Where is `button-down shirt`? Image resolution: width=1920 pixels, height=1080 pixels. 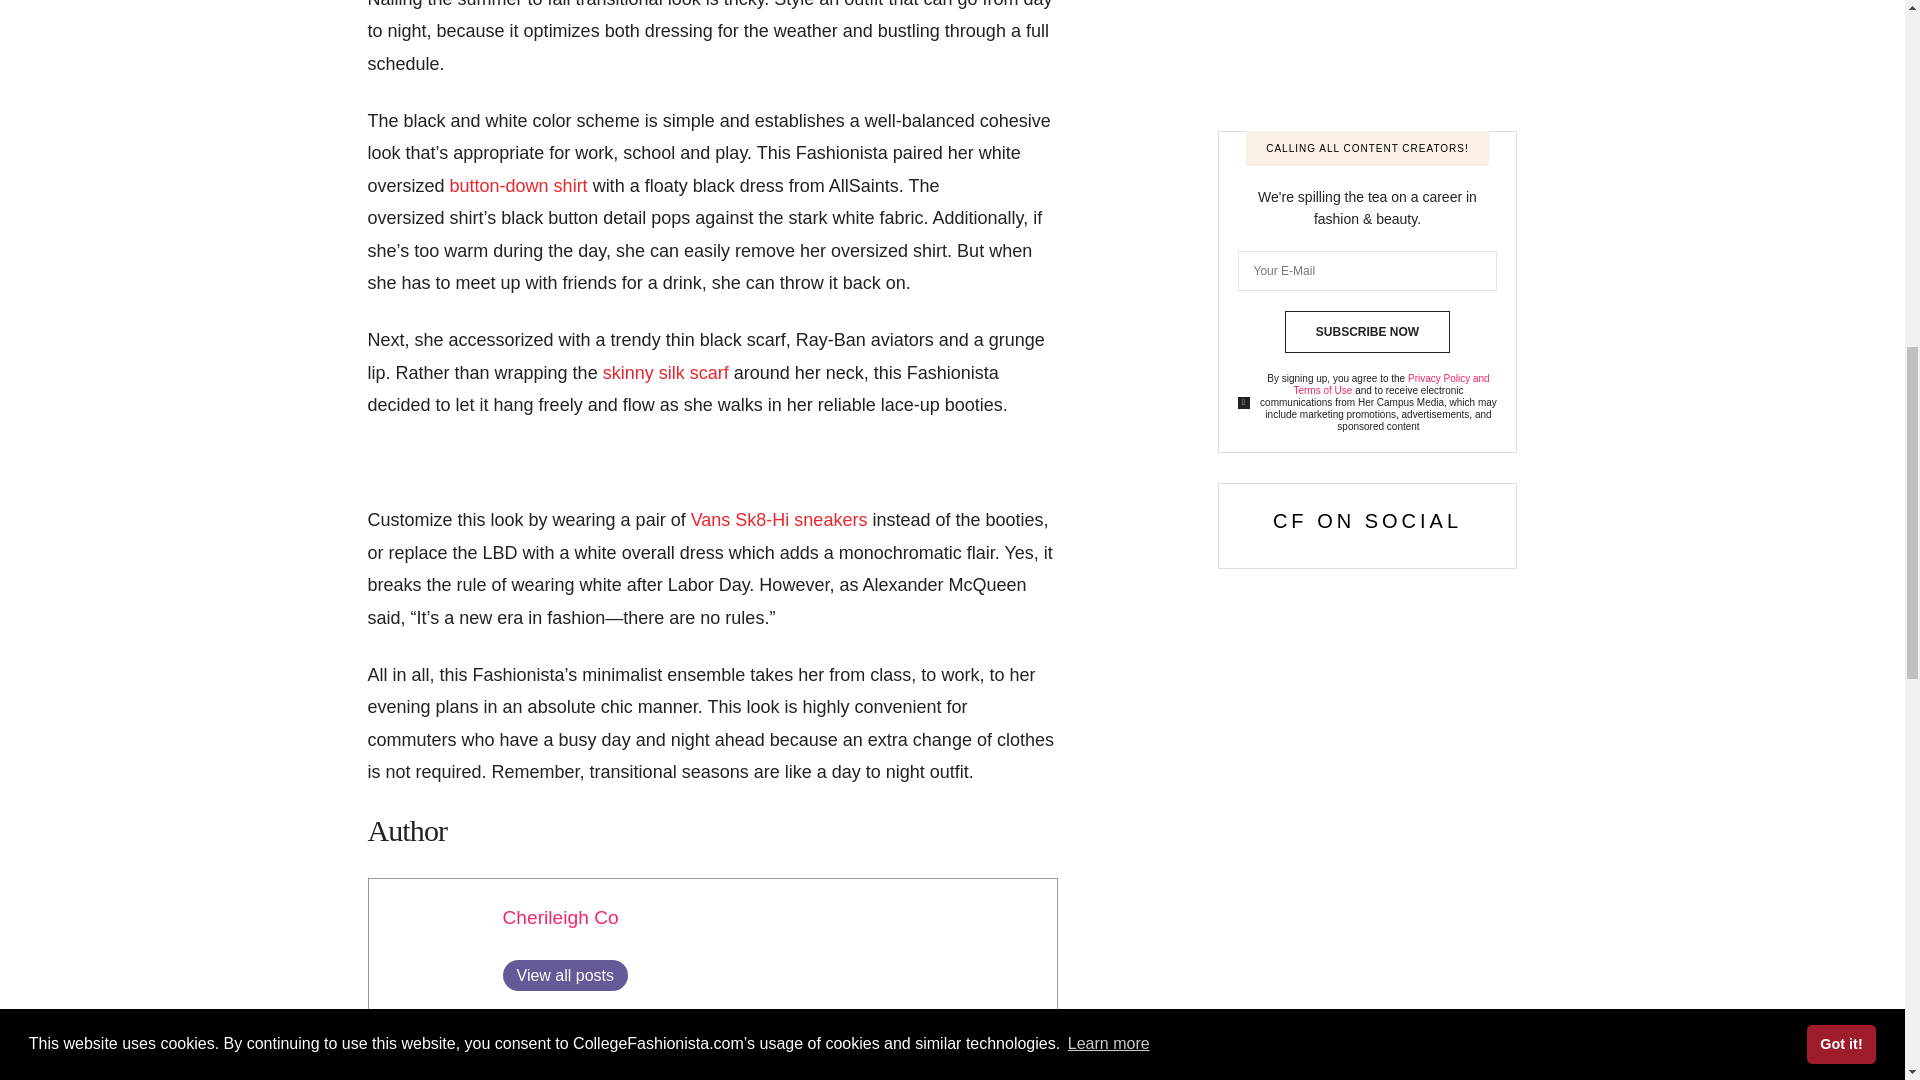
button-down shirt is located at coordinates (518, 186).